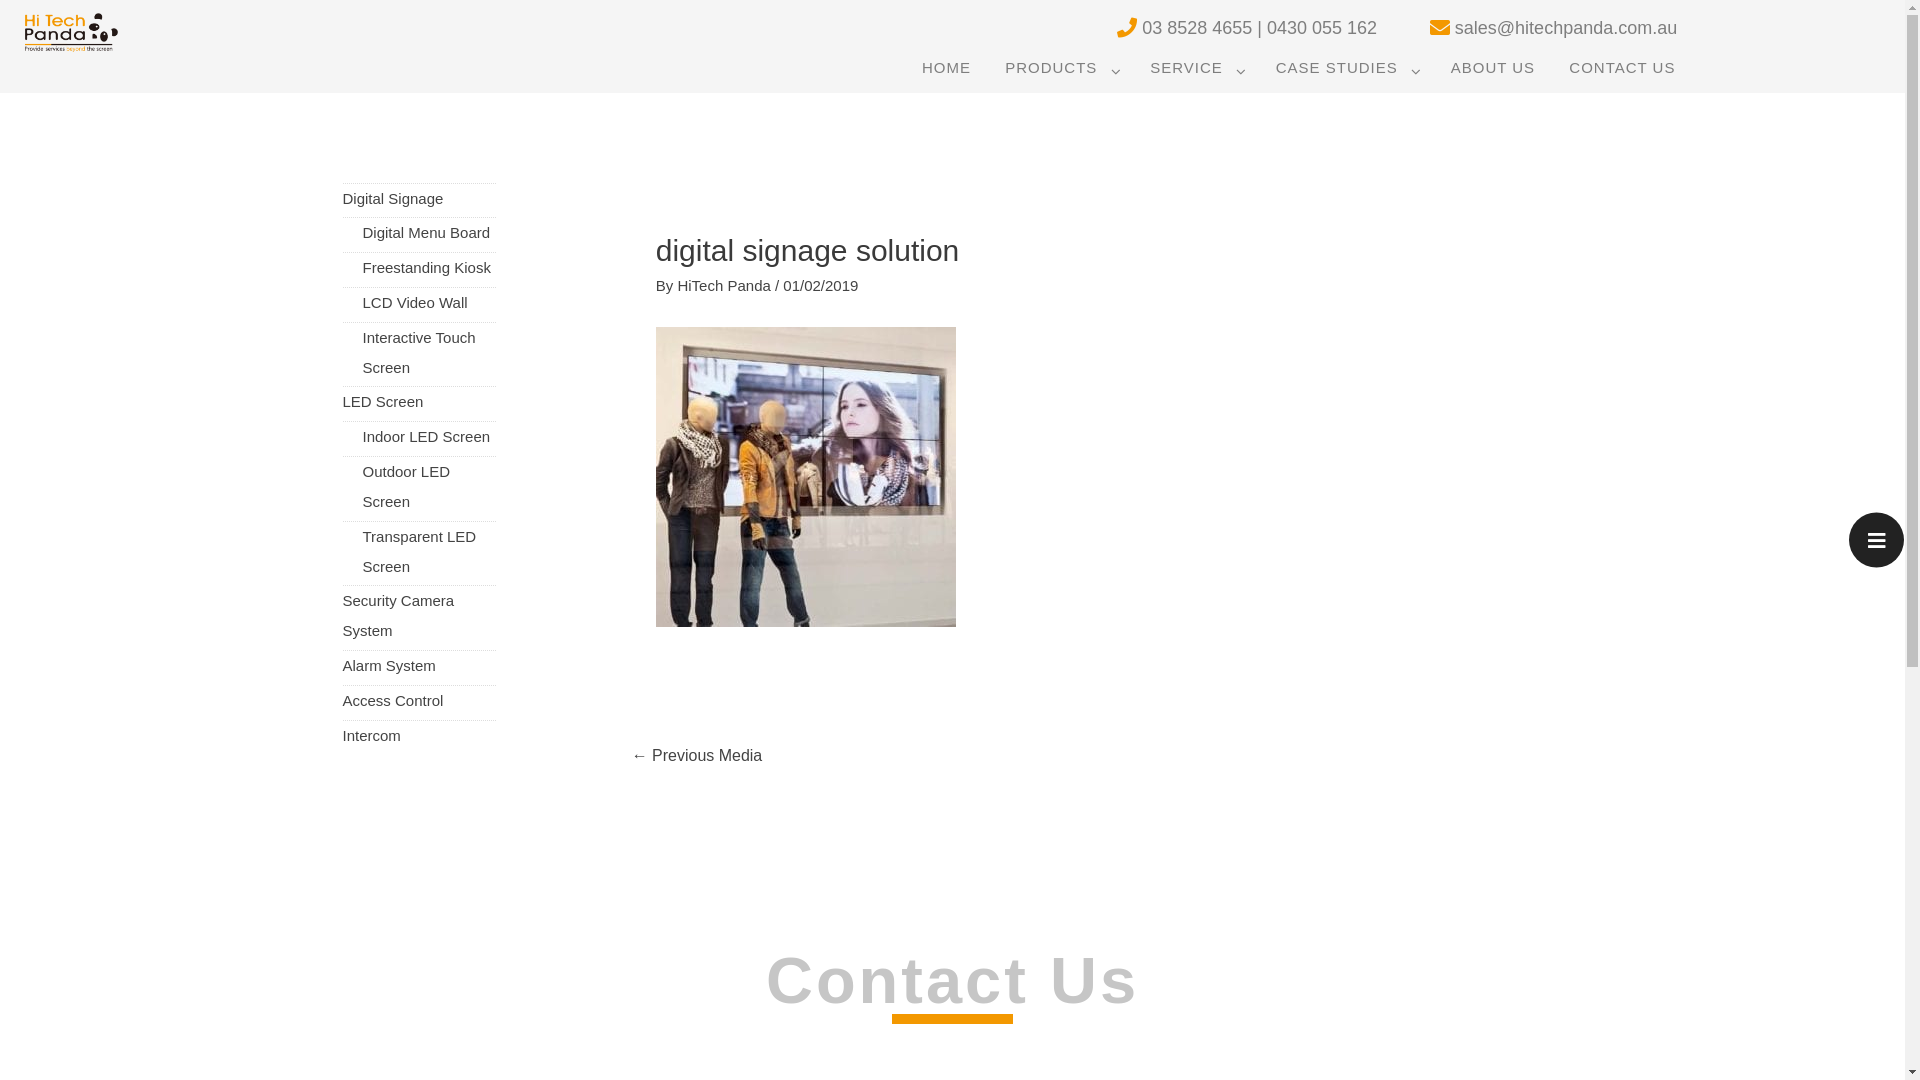  Describe the element at coordinates (398, 616) in the screenshot. I see `Security Camera System` at that location.